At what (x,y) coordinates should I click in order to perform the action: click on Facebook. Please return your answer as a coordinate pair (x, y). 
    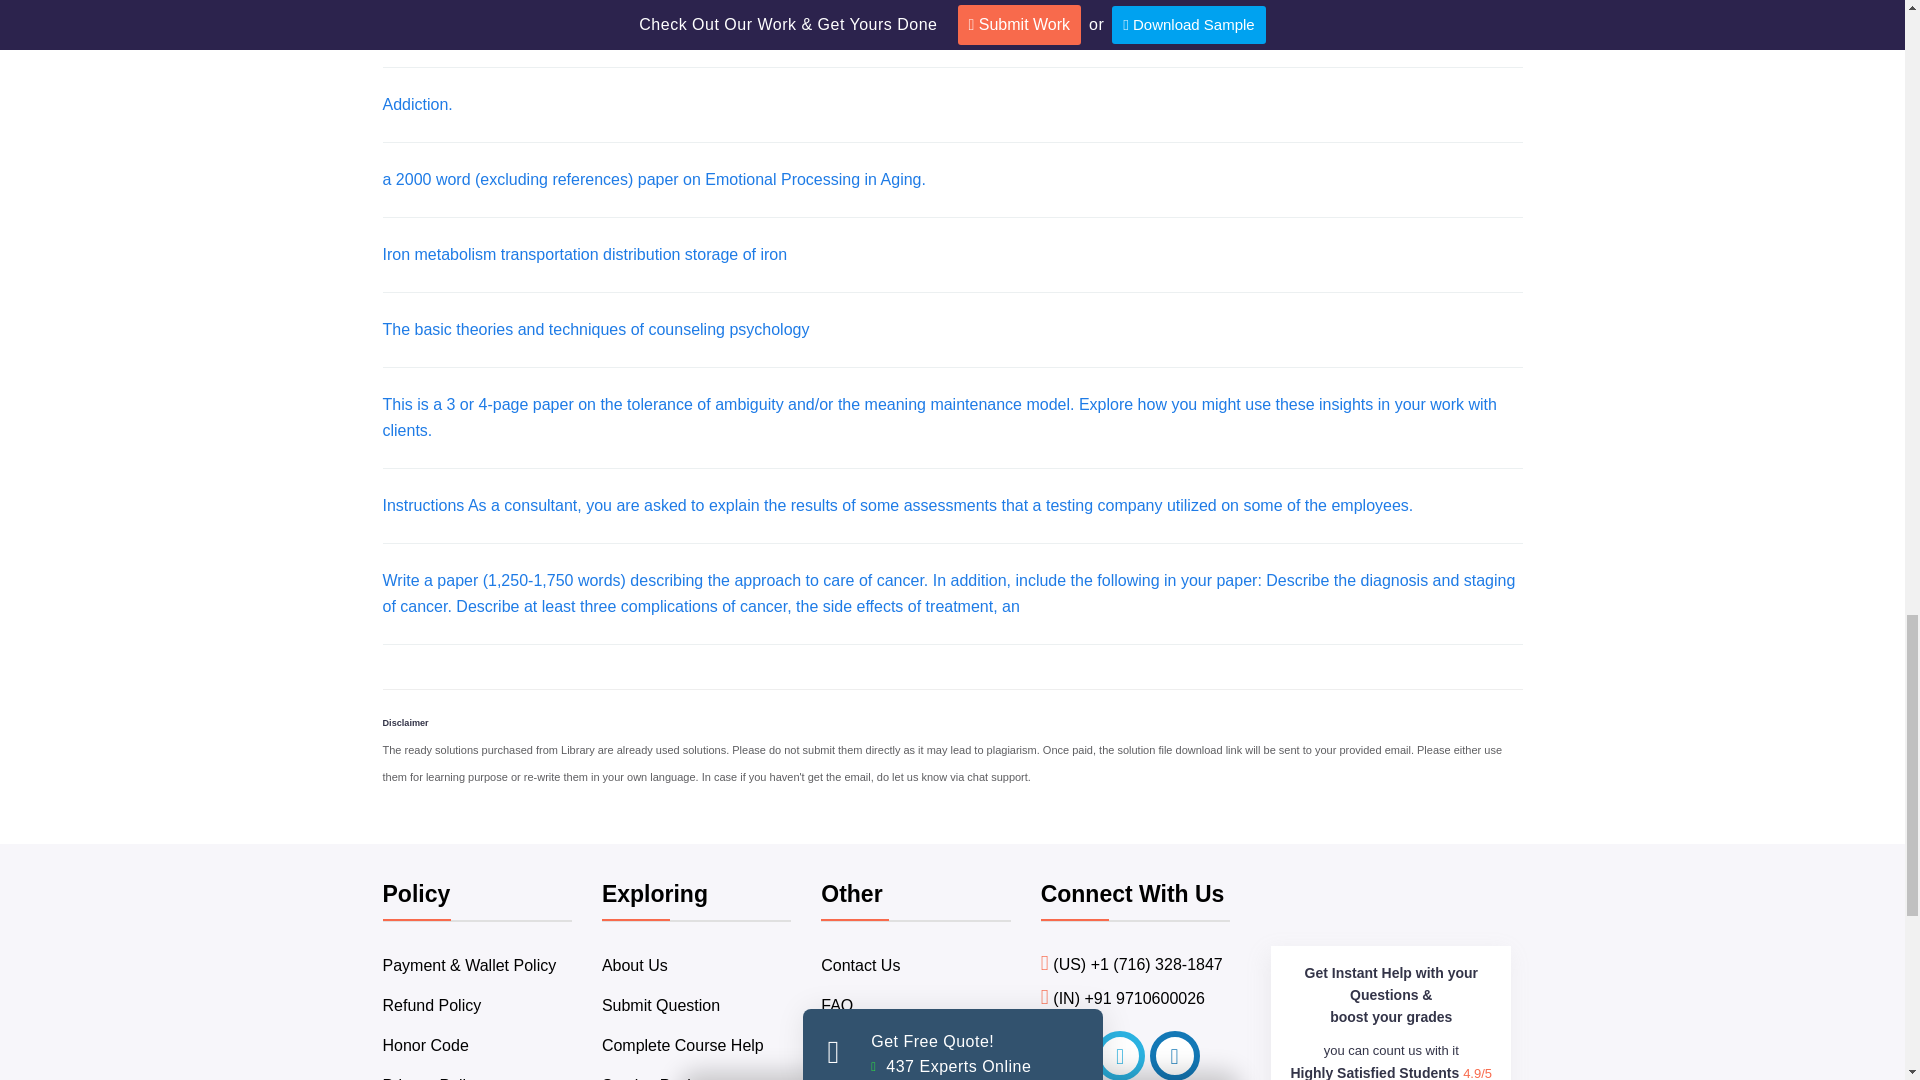
    Looking at the image, I should click on (1065, 1056).